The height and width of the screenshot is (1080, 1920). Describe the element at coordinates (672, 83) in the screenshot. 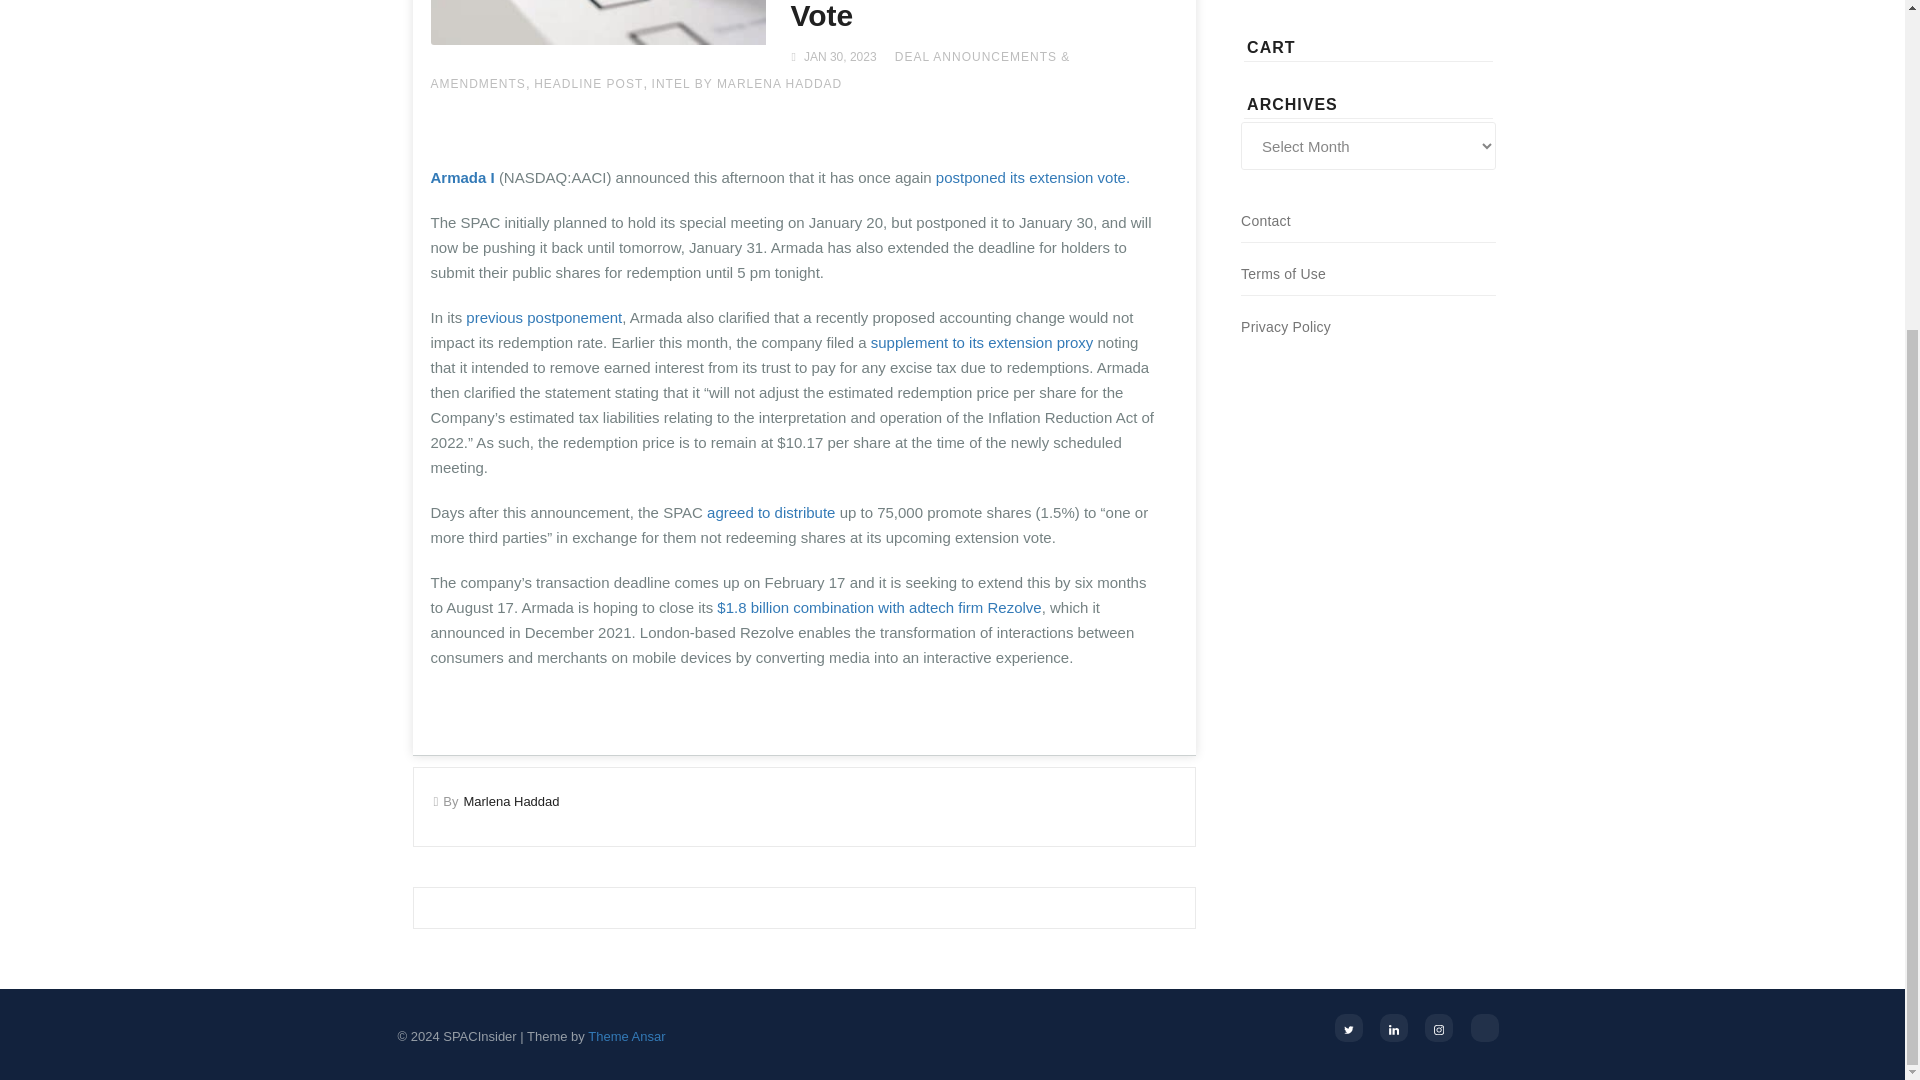

I see `INTEL` at that location.